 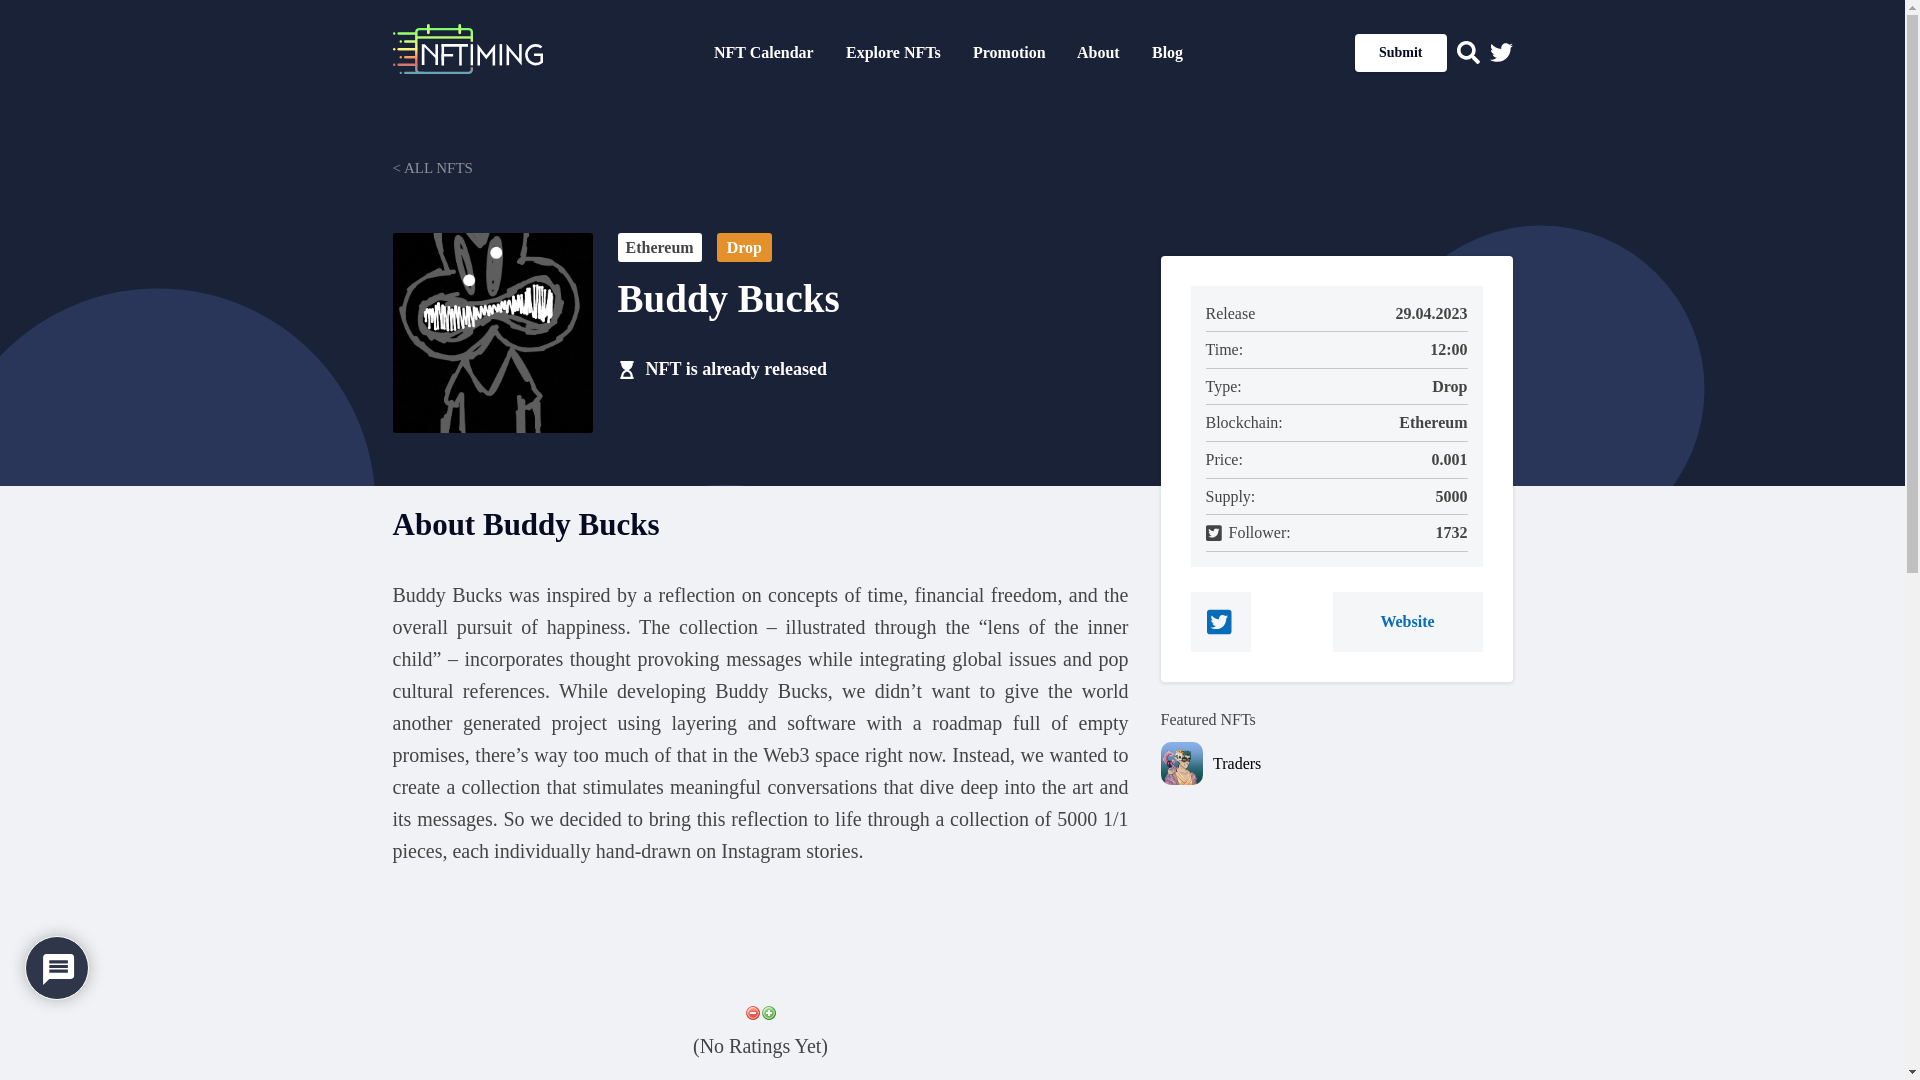 What do you see at coordinates (1407, 622) in the screenshot?
I see `Website` at bounding box center [1407, 622].